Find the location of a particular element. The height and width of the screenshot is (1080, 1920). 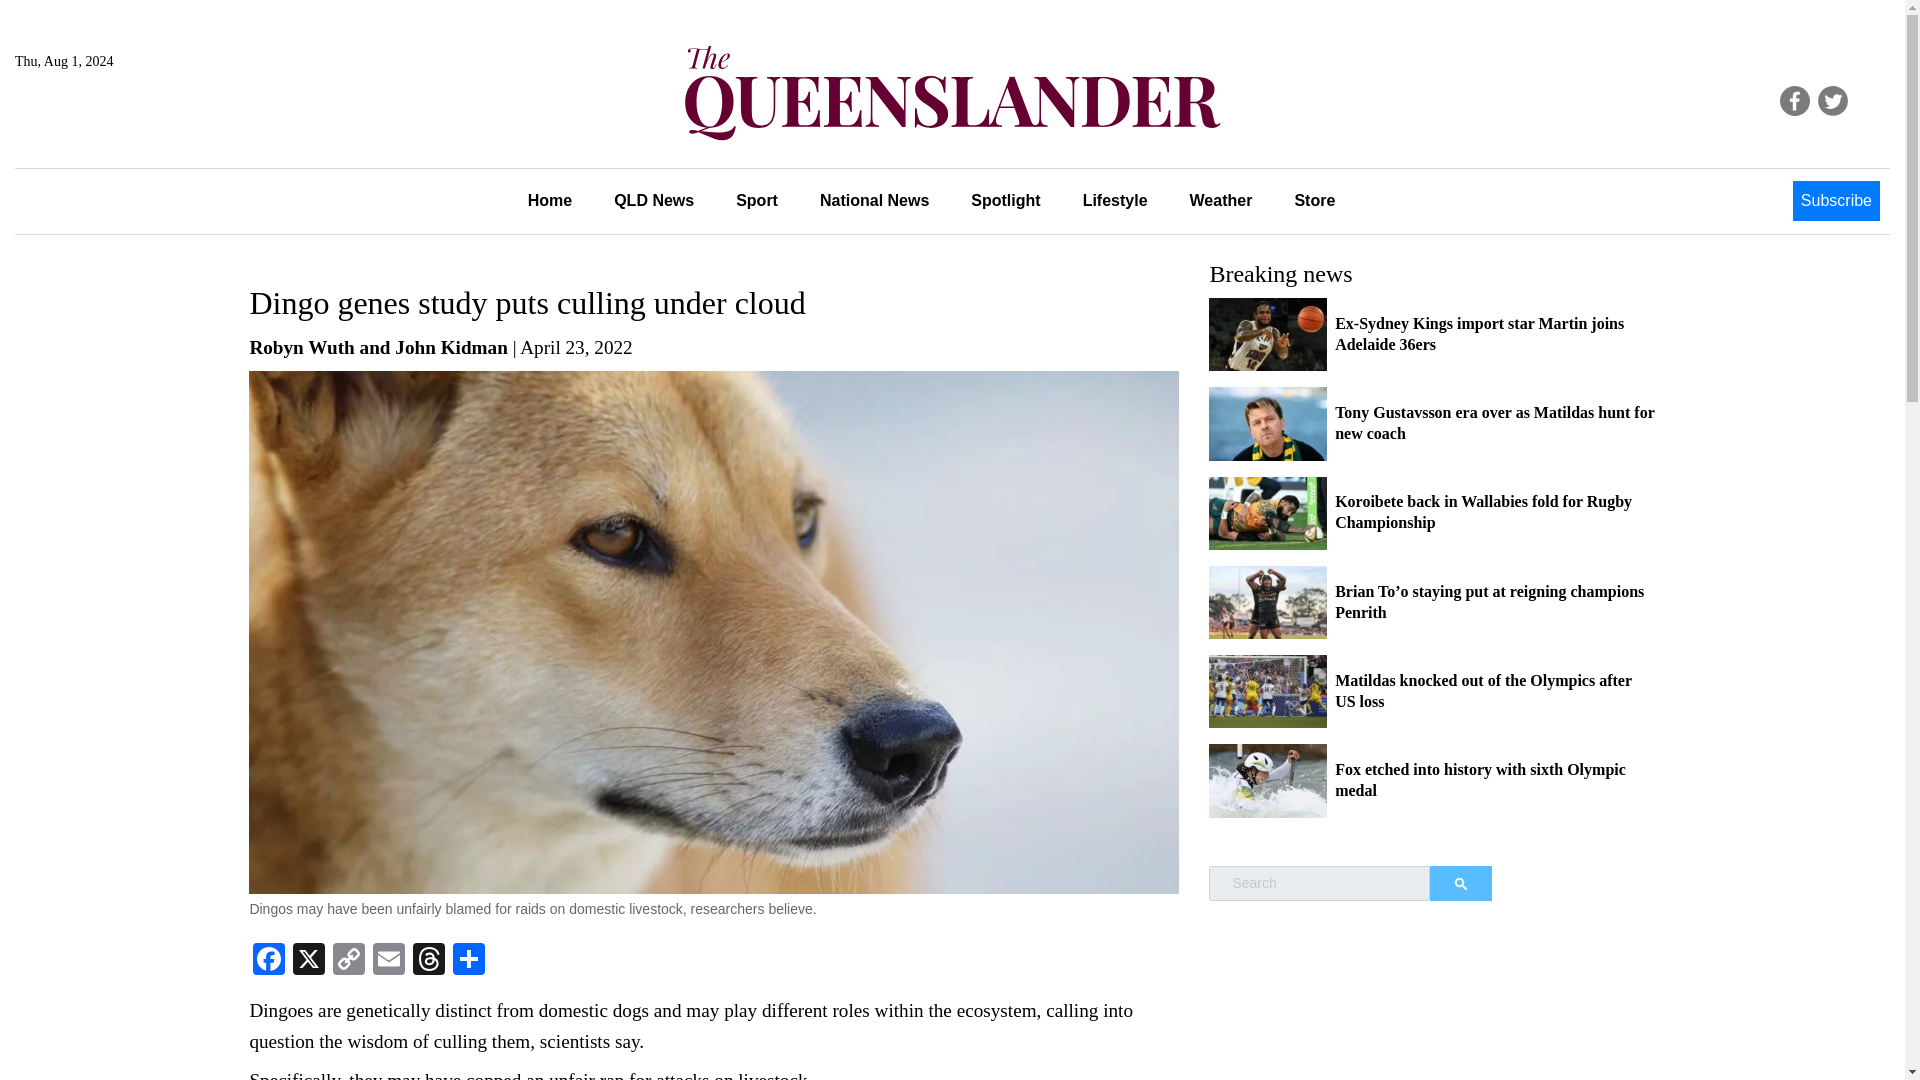

Matildas knocked out of the Olympics after US loss is located at coordinates (1483, 690).